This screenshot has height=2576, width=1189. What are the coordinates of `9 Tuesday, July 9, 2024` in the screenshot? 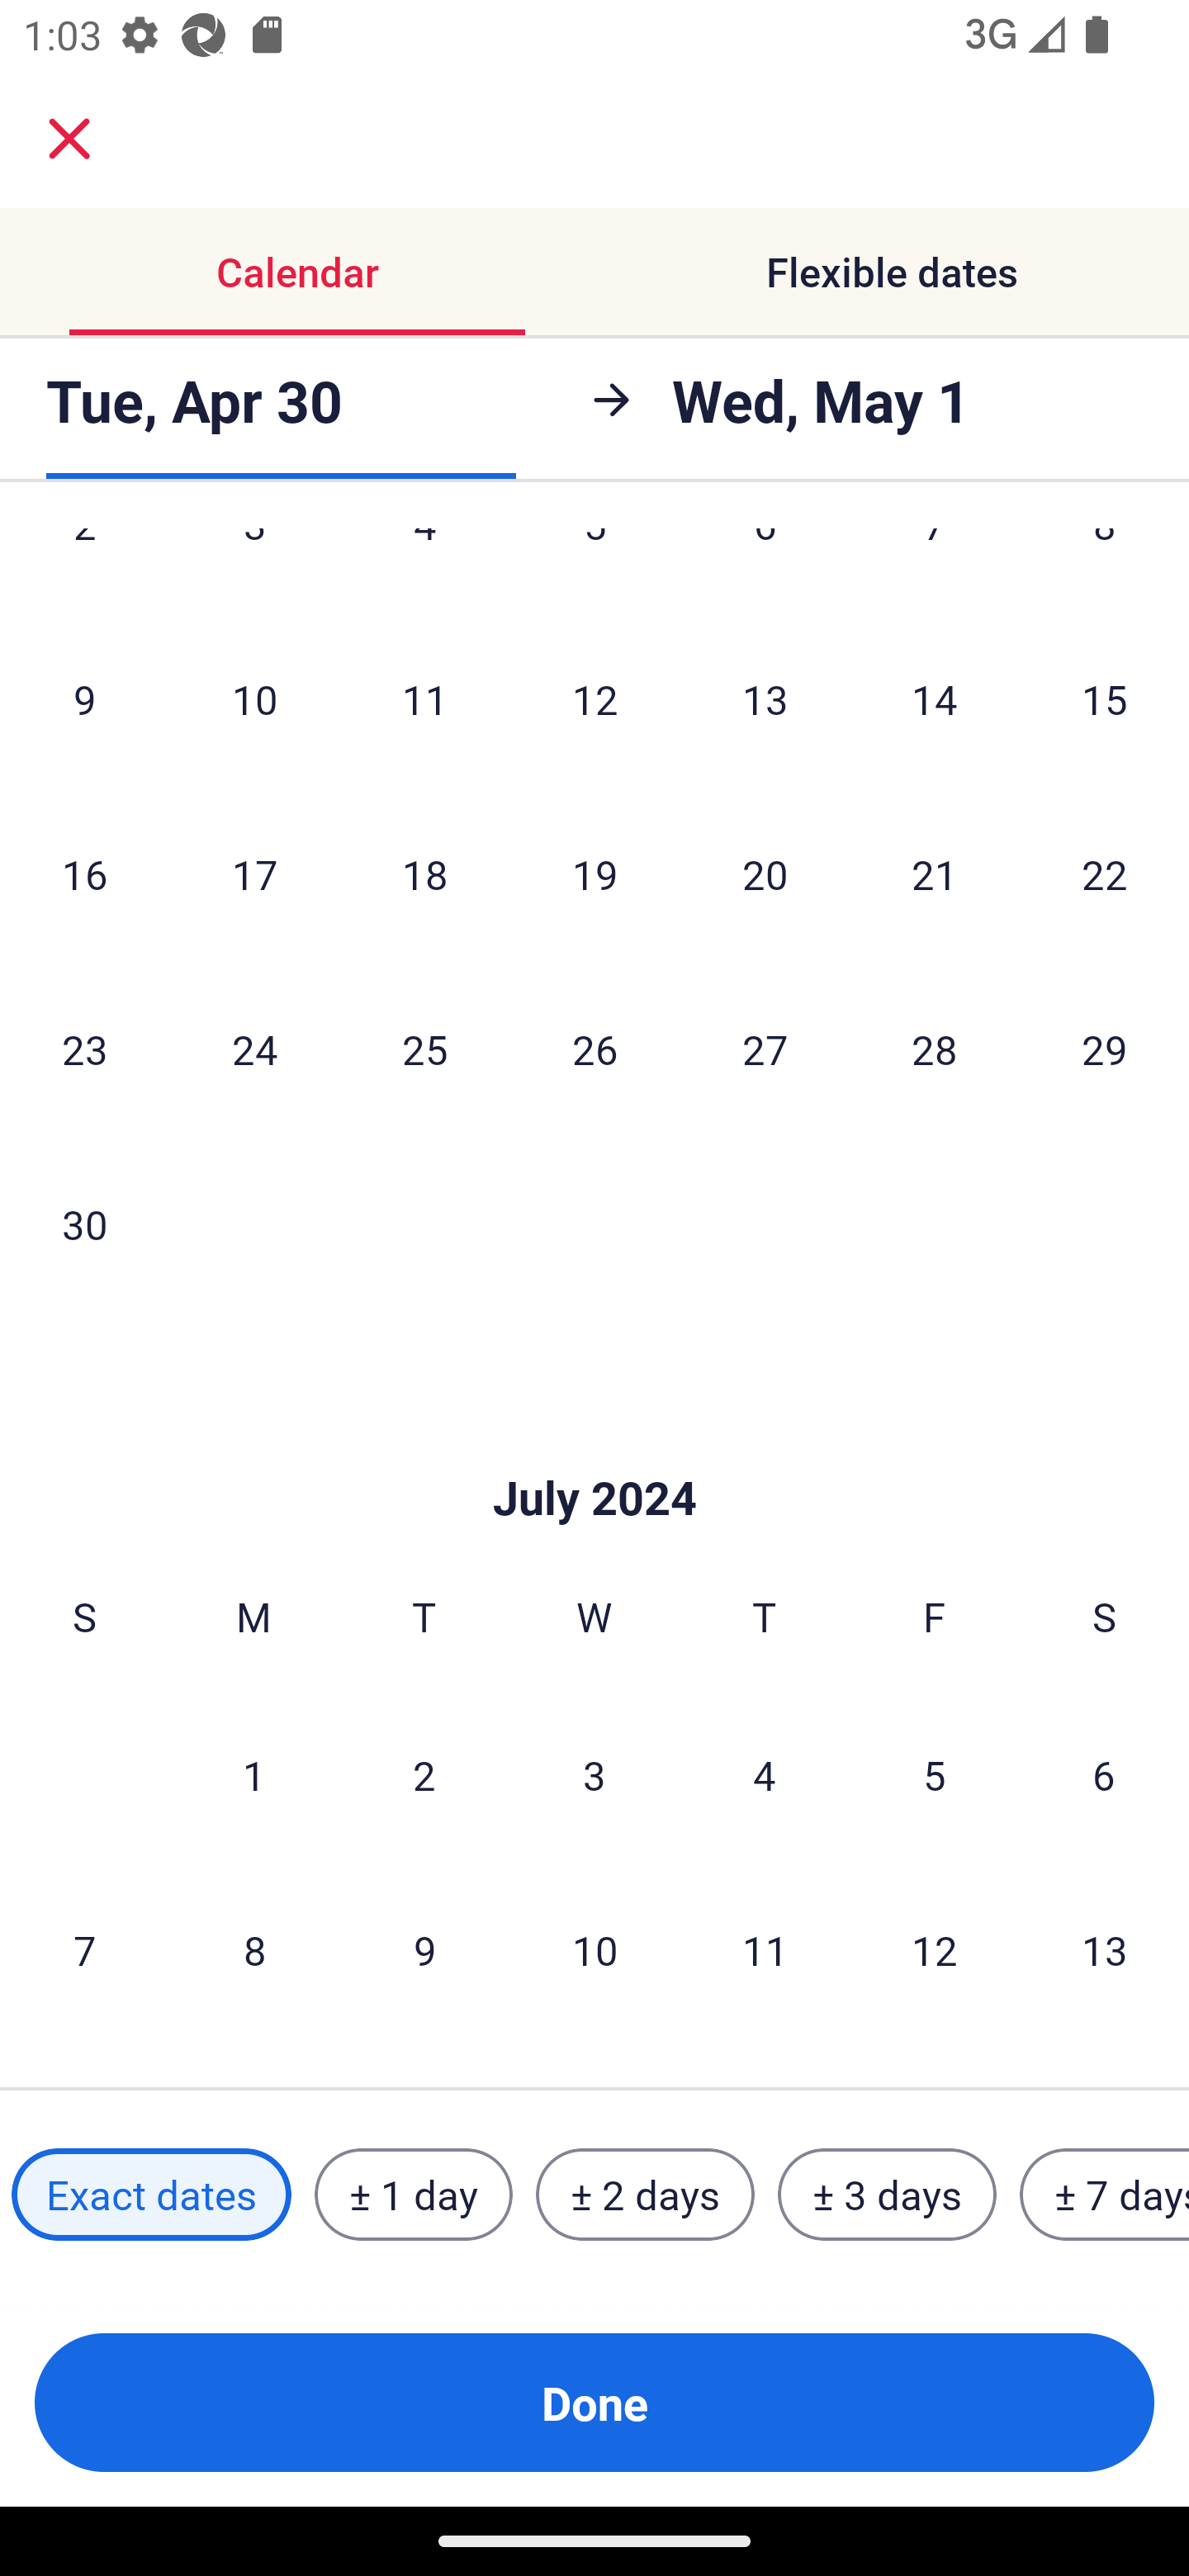 It's located at (424, 1949).